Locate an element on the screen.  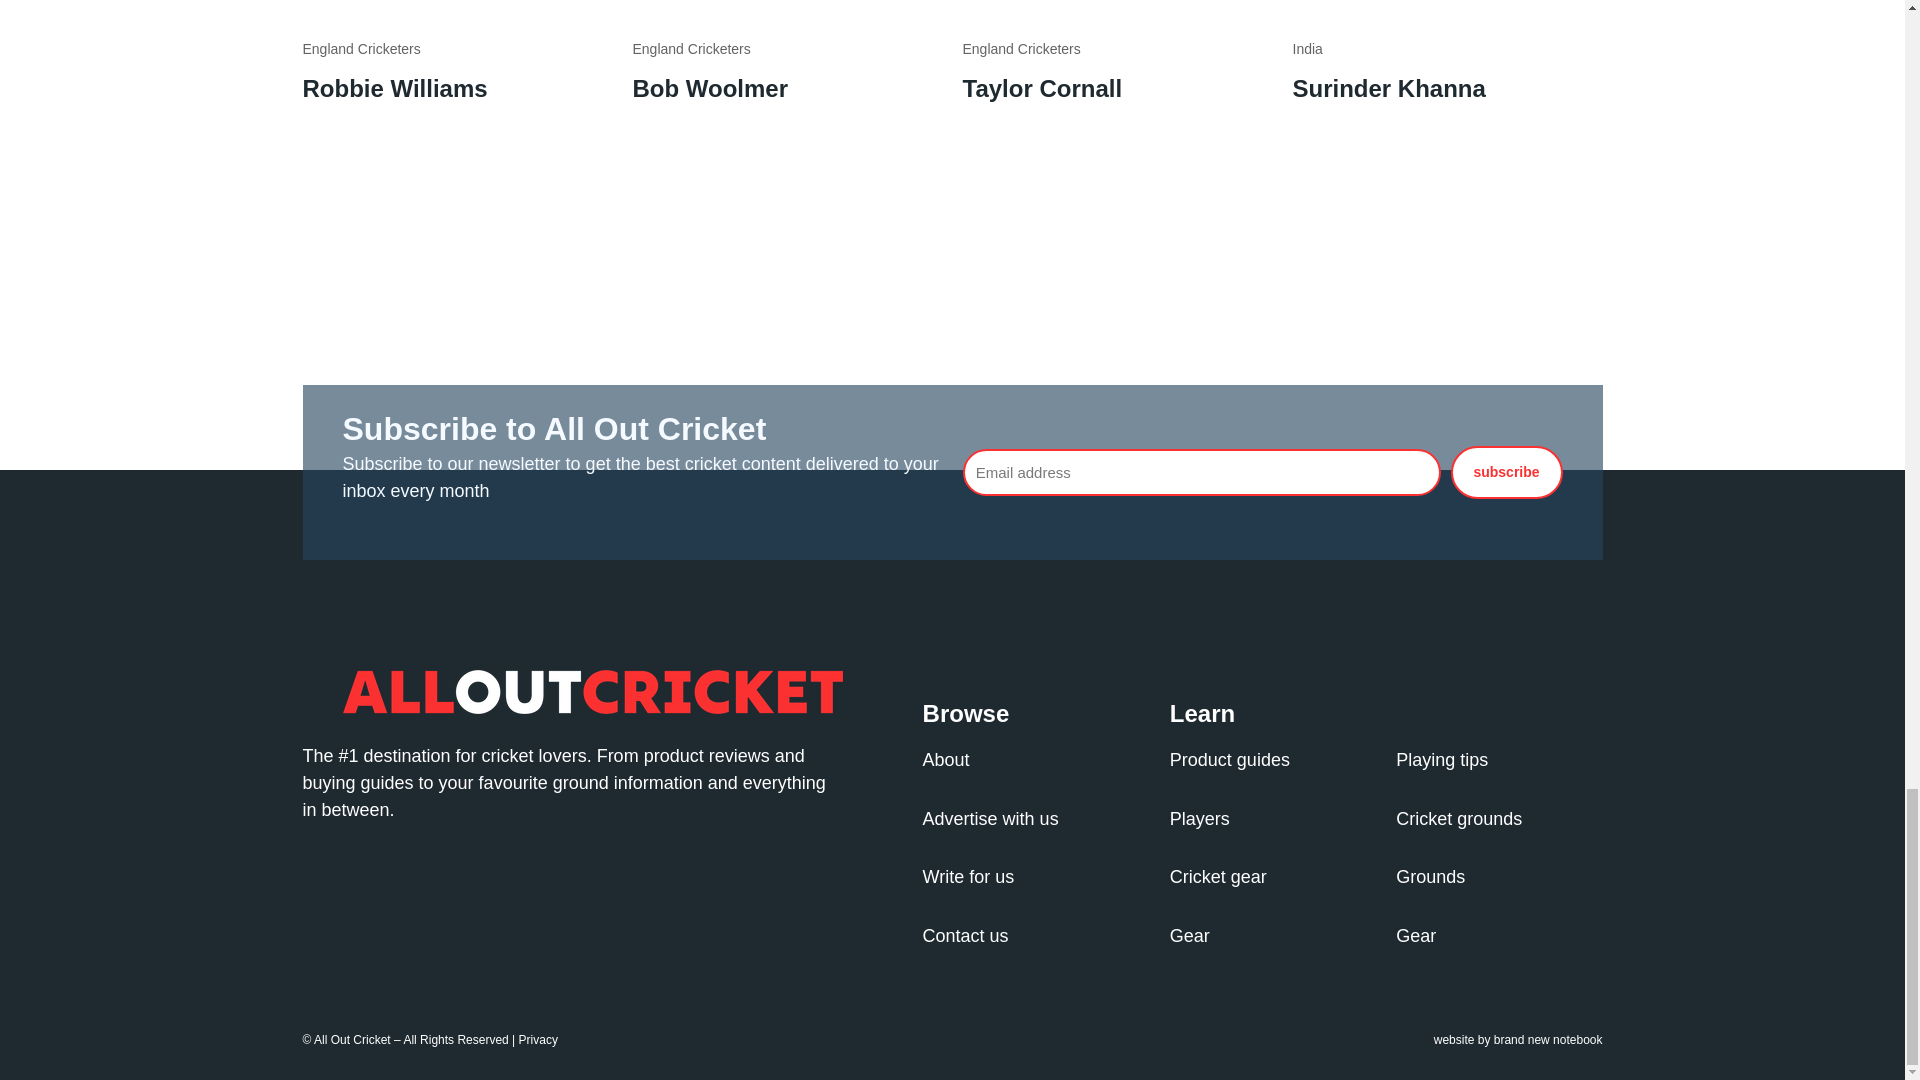
Bob Woolmer is located at coordinates (709, 88).